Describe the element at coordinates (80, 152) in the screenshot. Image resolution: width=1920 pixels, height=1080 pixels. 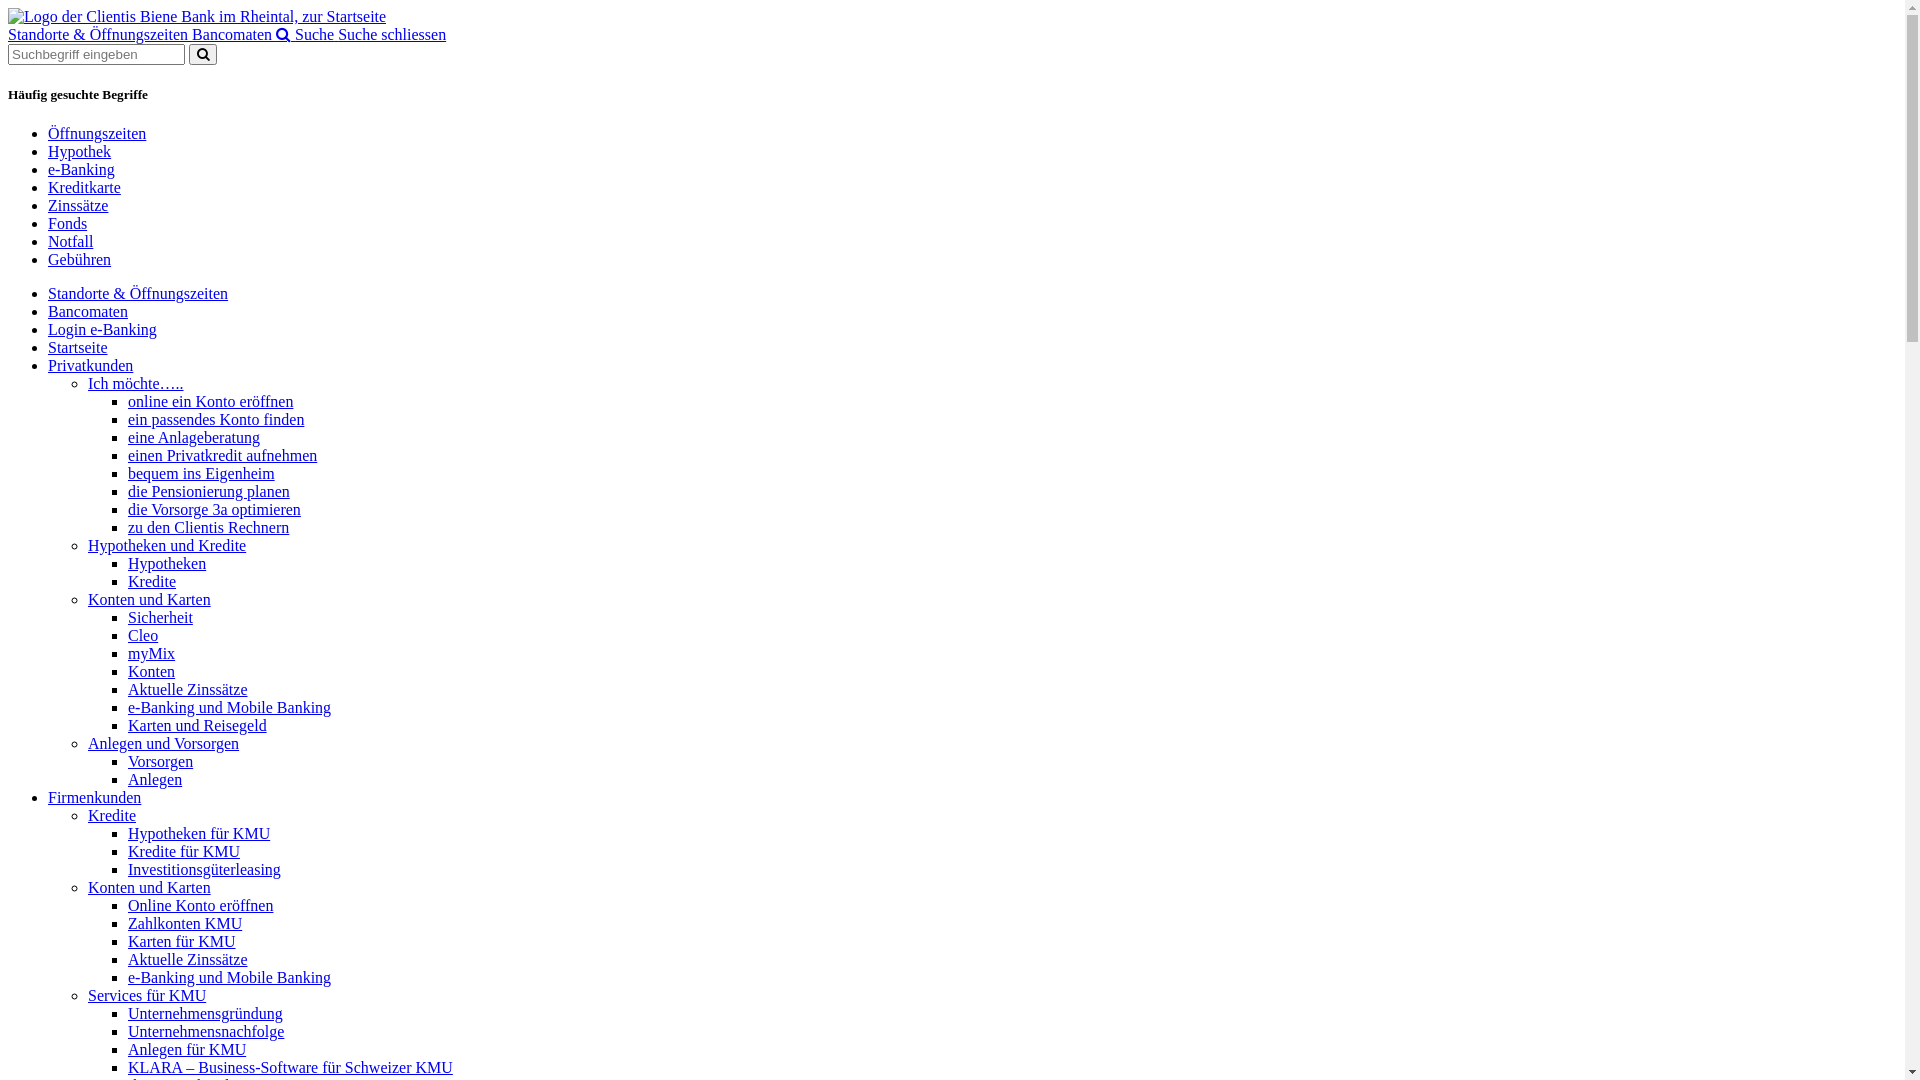
I see `Hypothek` at that location.